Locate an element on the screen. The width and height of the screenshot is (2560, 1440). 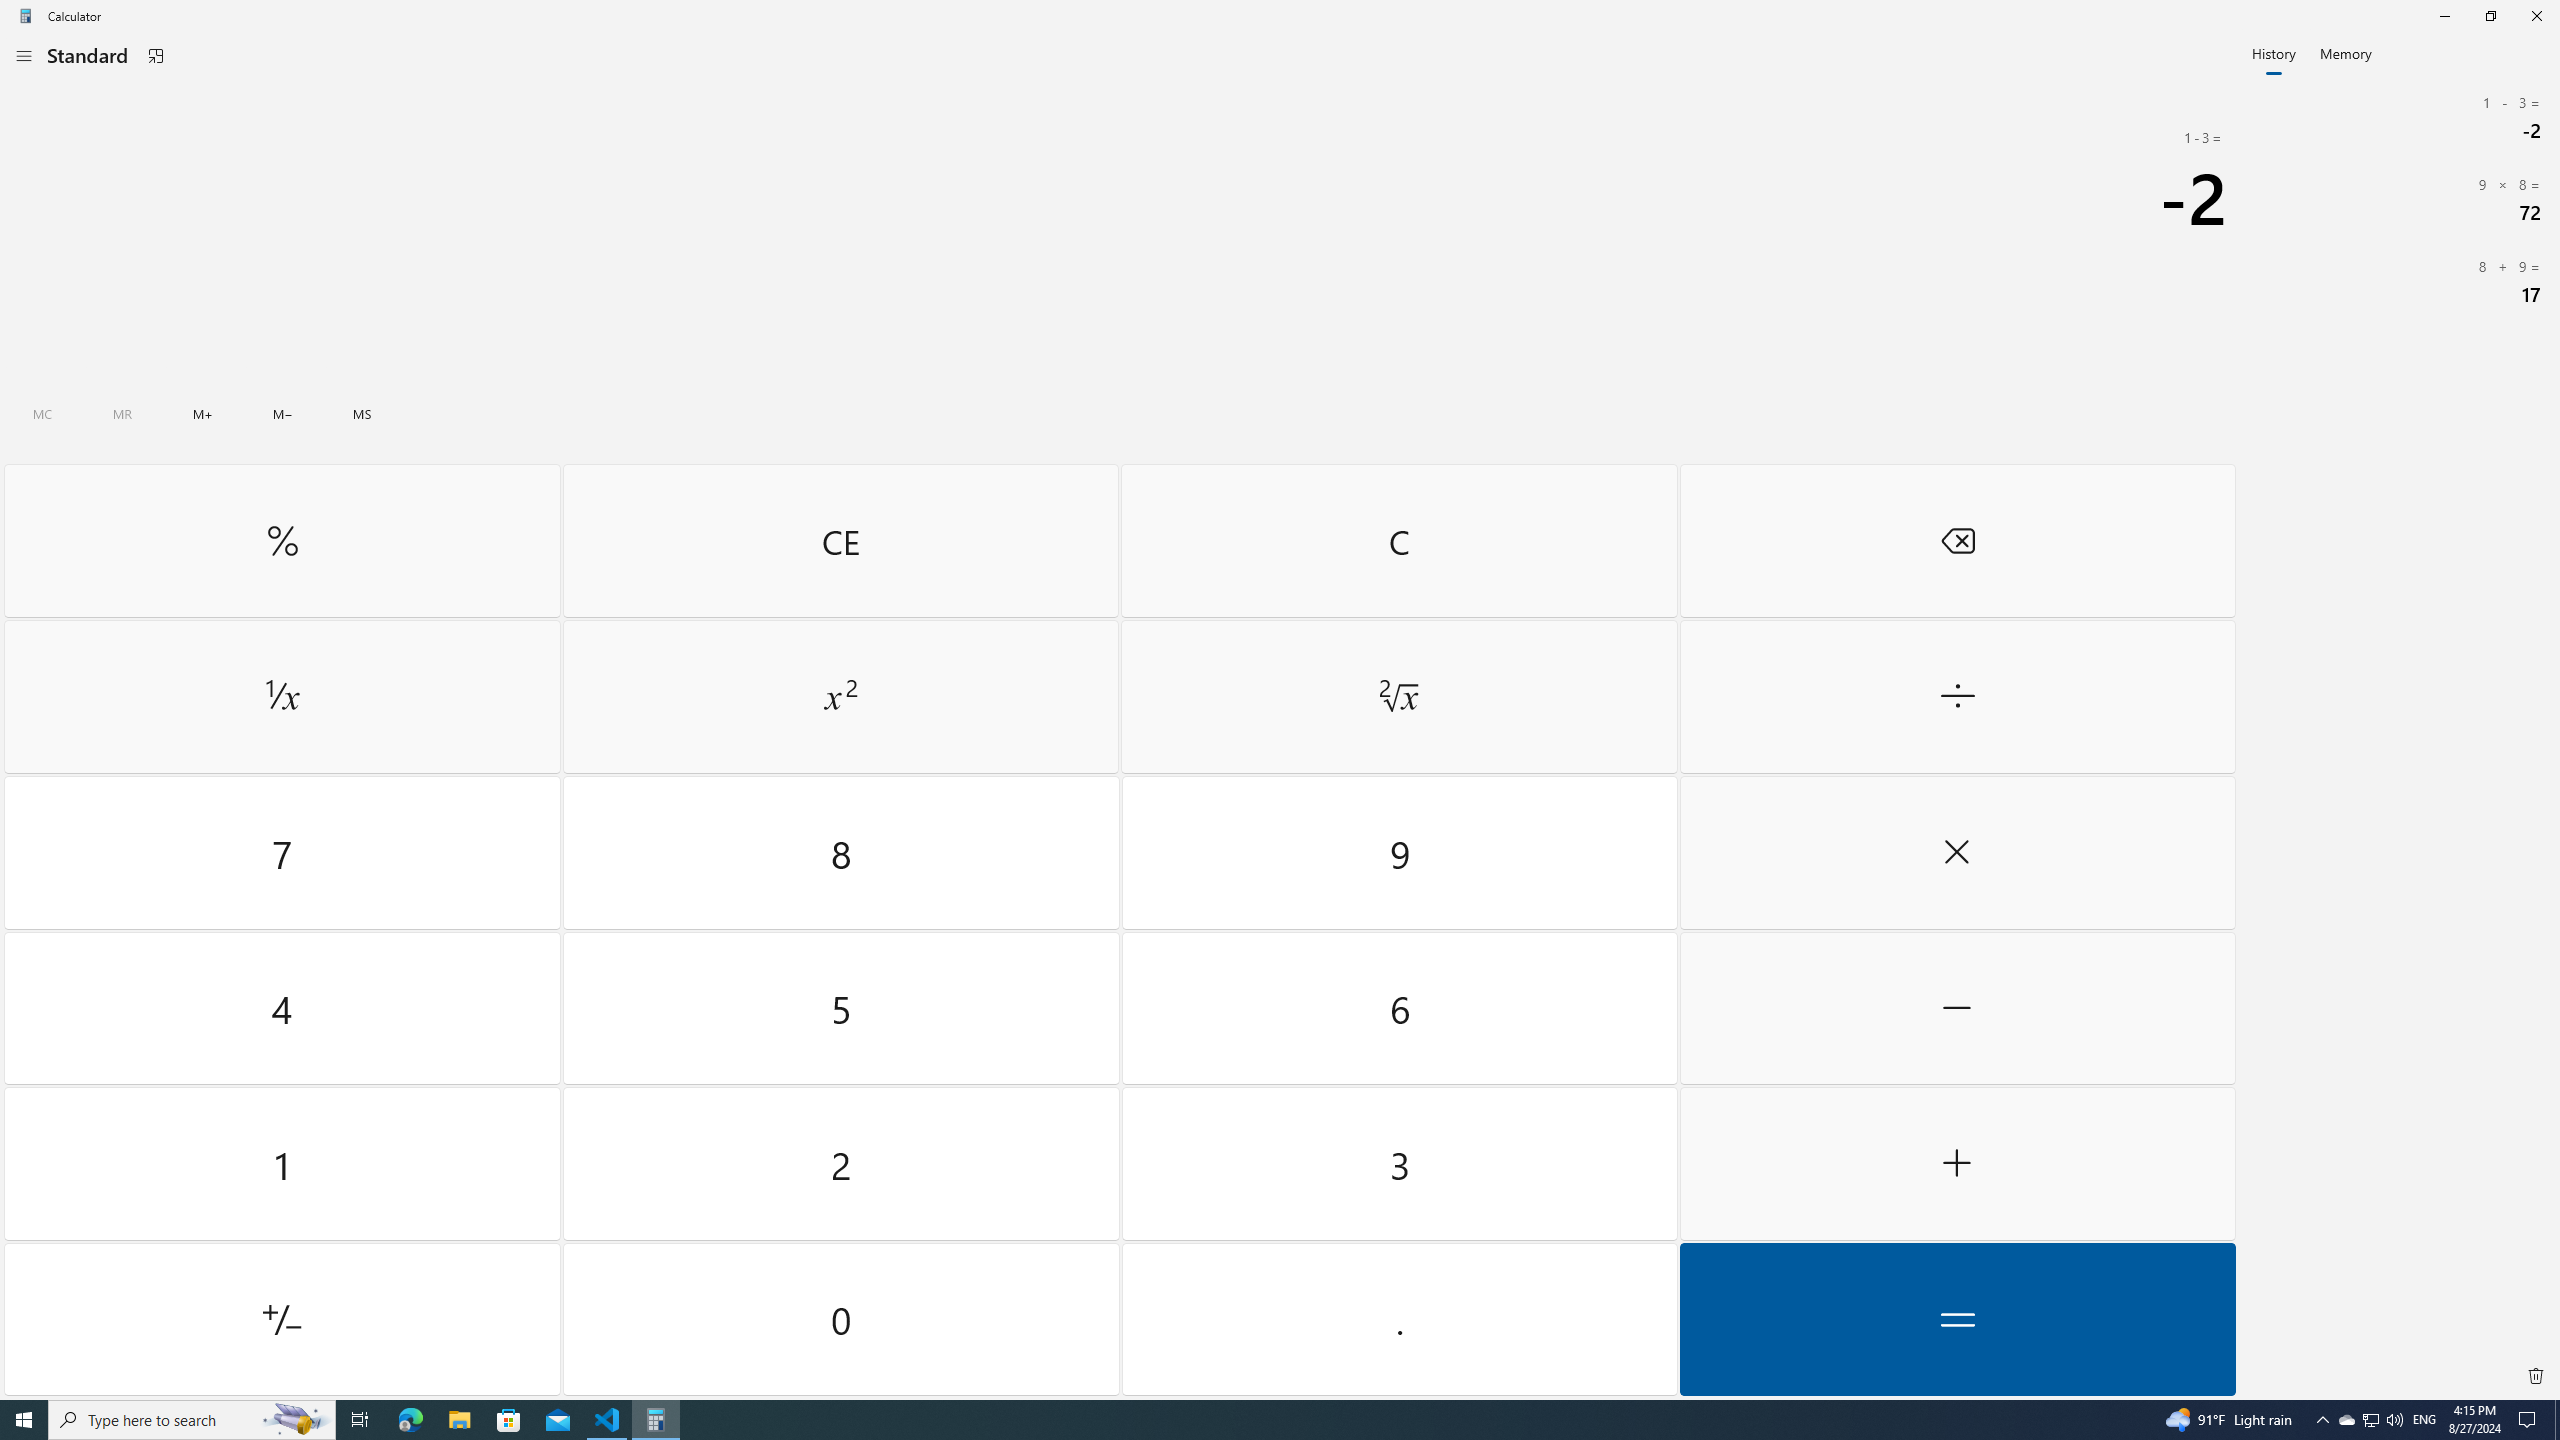
Microsoft Edge is located at coordinates (410, 1420).